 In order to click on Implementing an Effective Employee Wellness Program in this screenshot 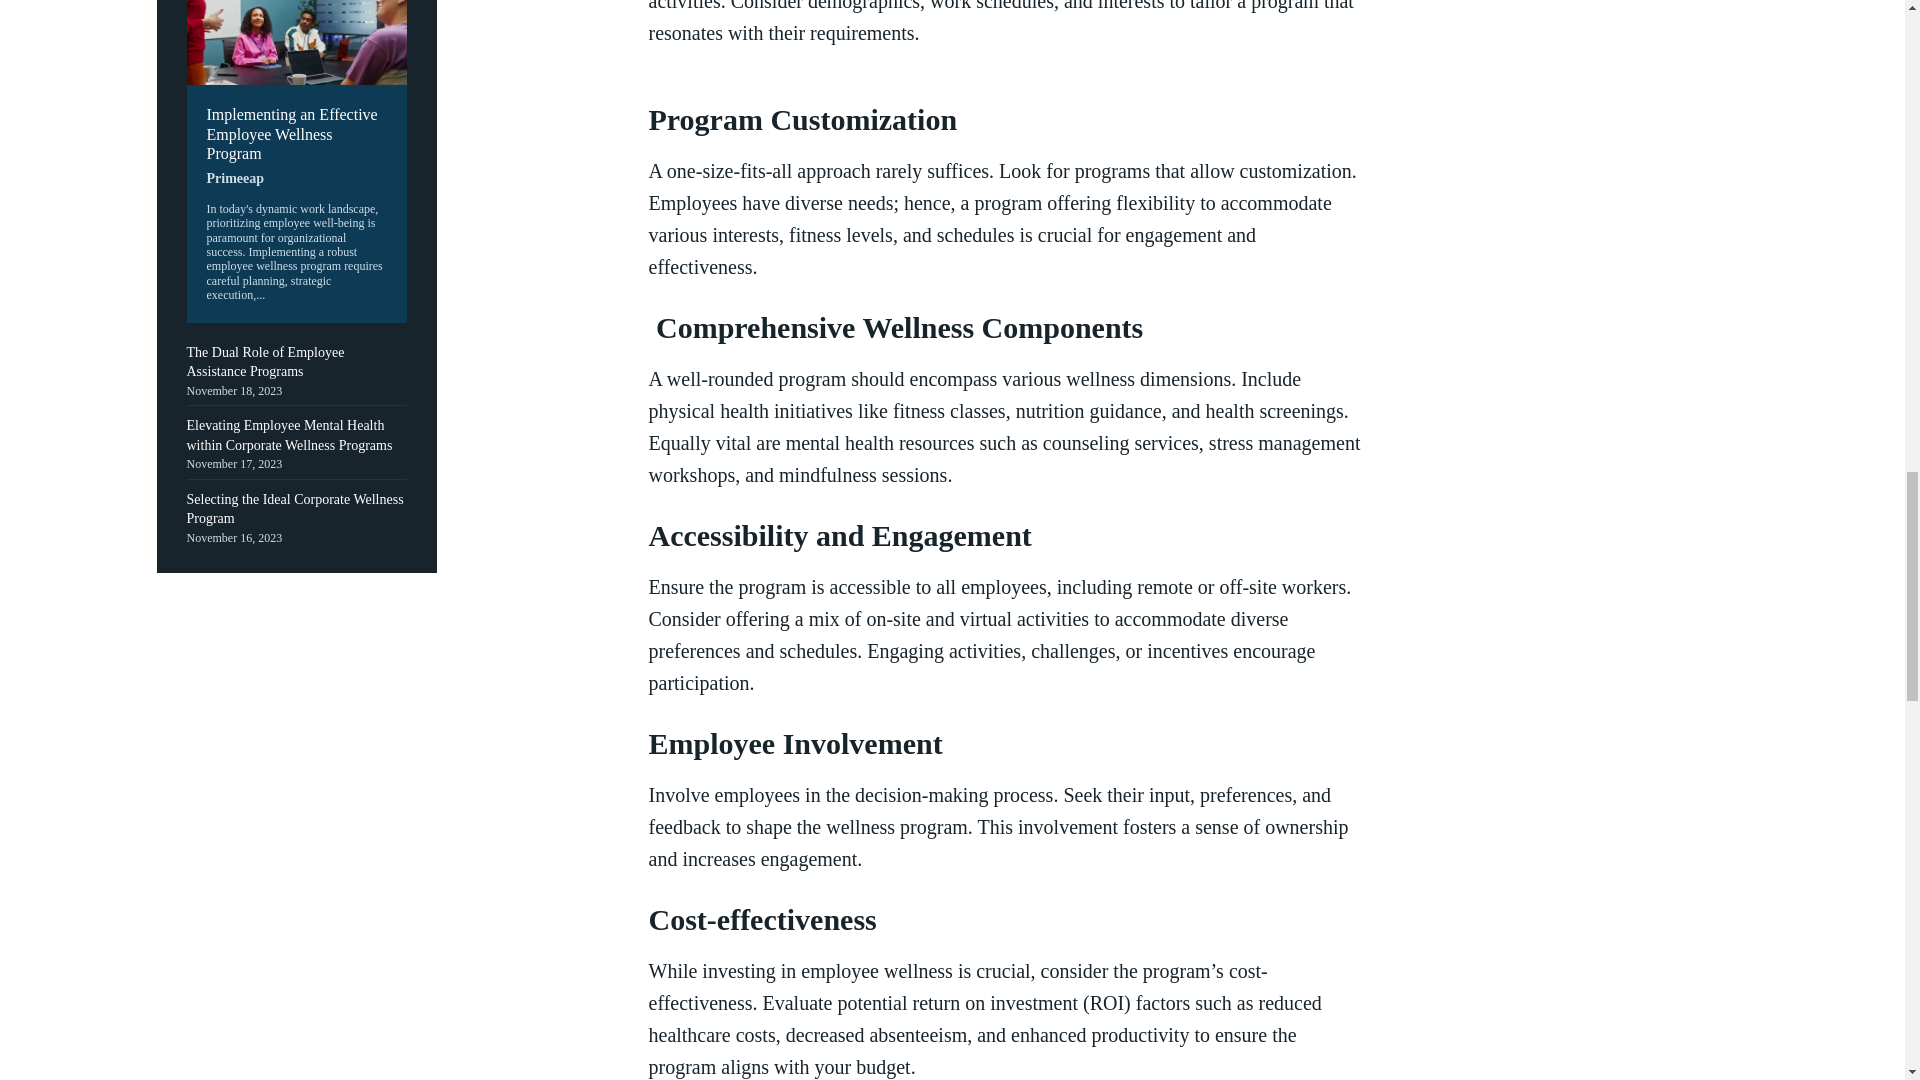, I will do `click(290, 132)`.